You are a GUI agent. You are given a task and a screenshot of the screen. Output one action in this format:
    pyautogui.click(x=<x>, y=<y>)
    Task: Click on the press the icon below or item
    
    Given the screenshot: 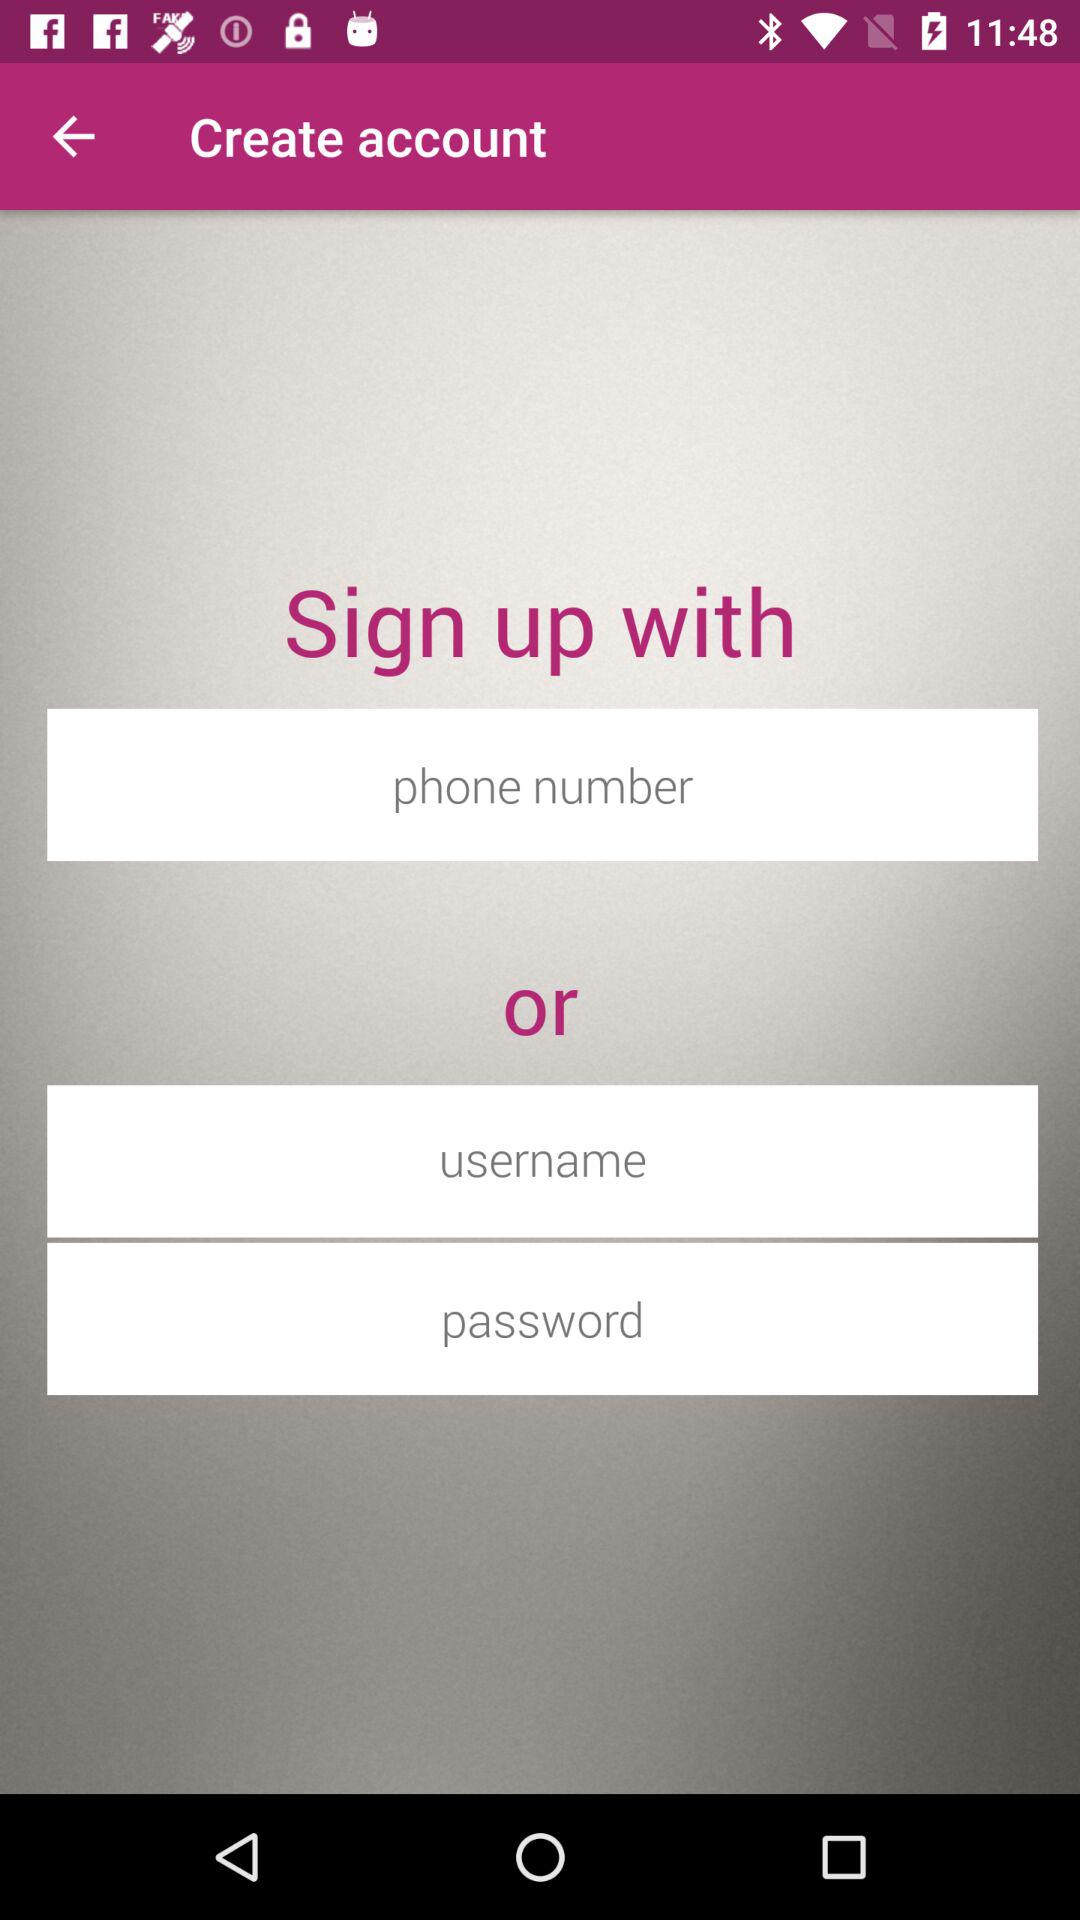 What is the action you would take?
    pyautogui.click(x=542, y=1158)
    